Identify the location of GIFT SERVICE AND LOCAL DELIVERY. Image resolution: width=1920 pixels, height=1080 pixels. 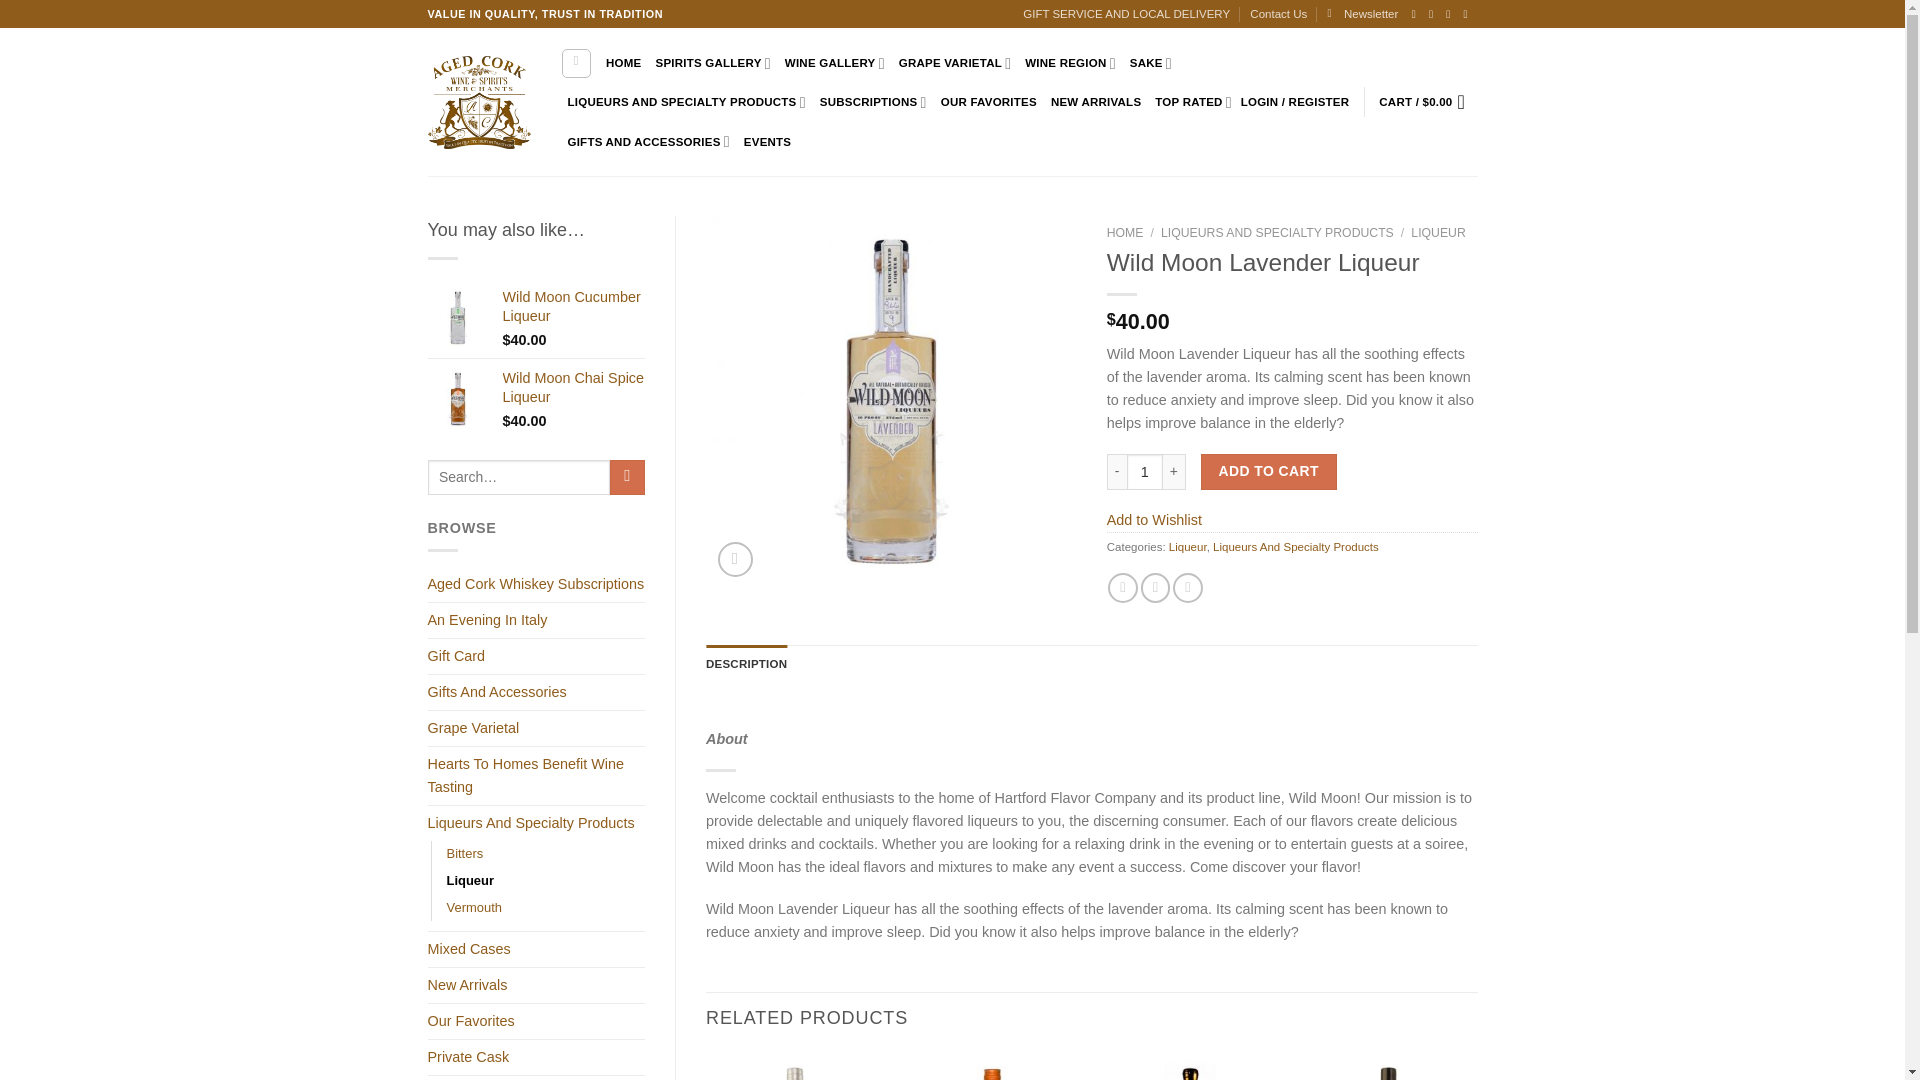
(1126, 14).